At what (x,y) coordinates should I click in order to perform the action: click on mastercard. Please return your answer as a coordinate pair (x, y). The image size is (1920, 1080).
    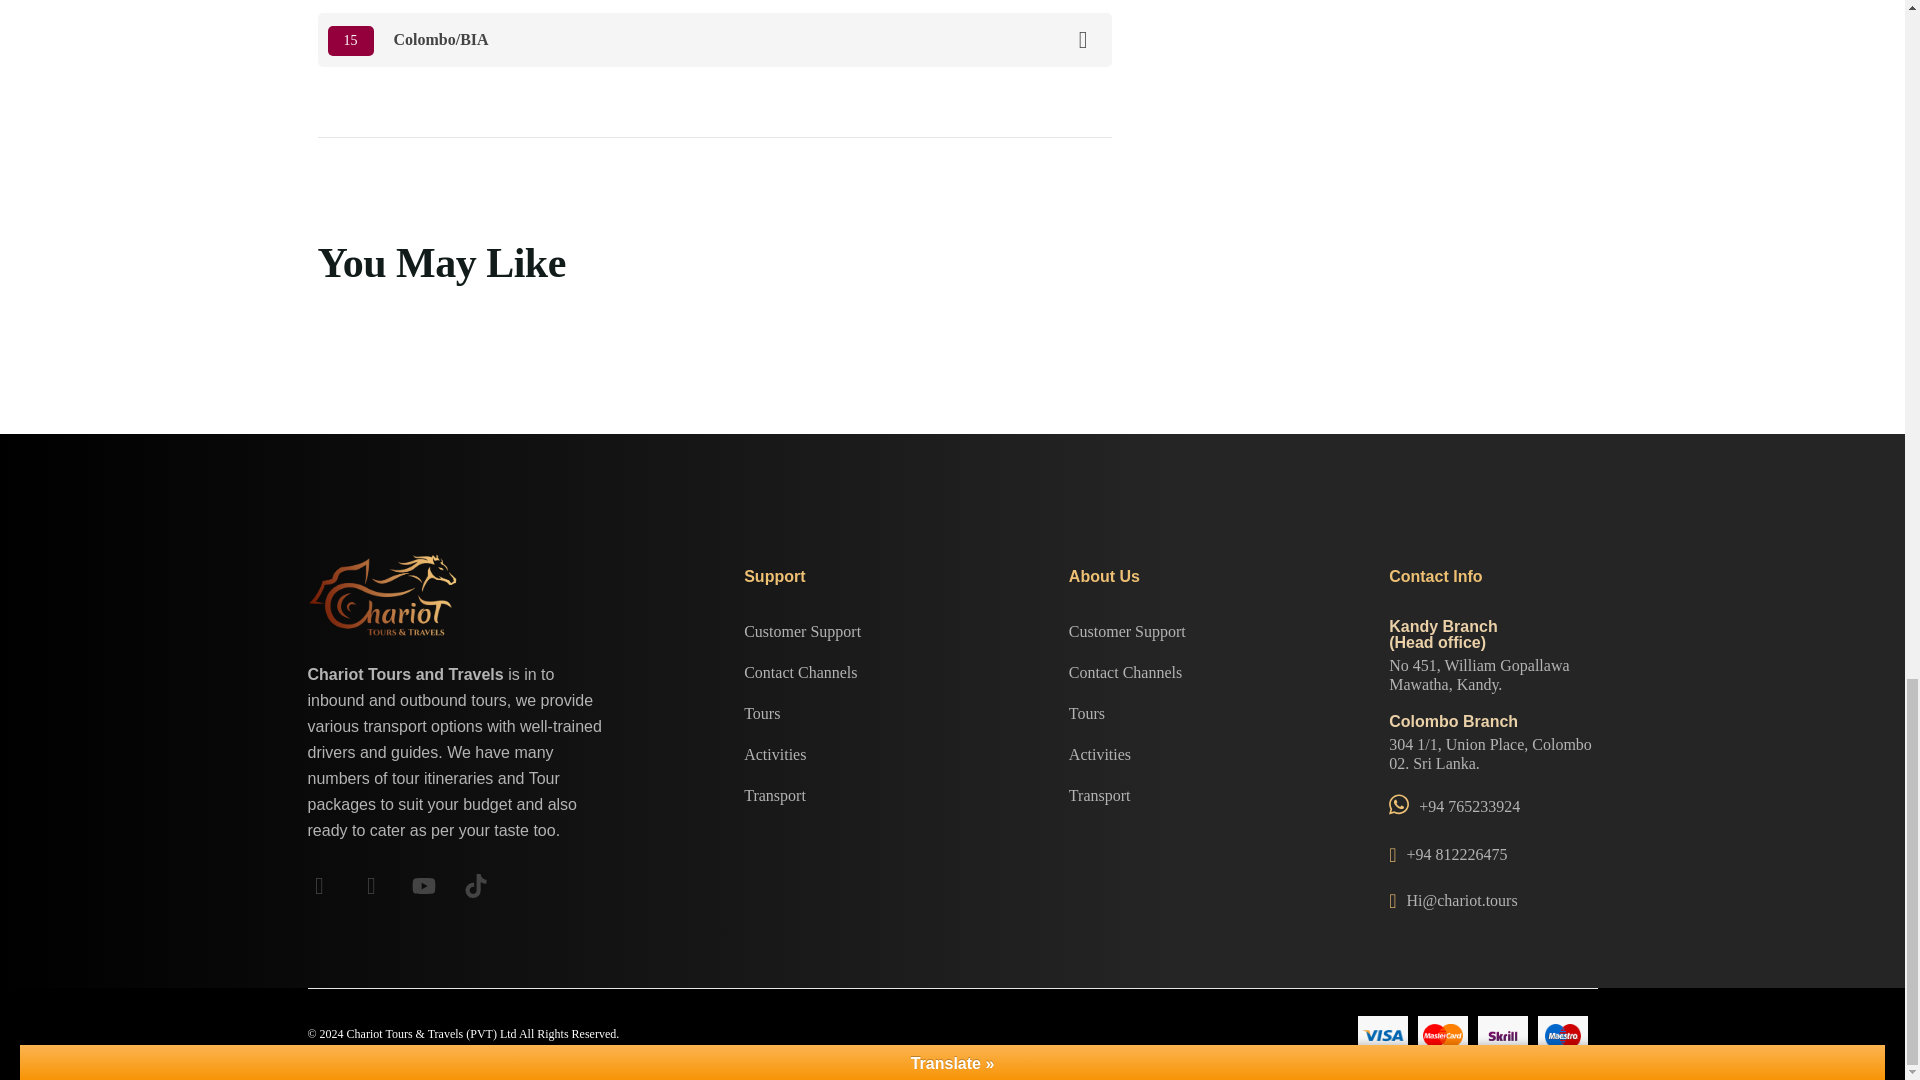
    Looking at the image, I should click on (1442, 1035).